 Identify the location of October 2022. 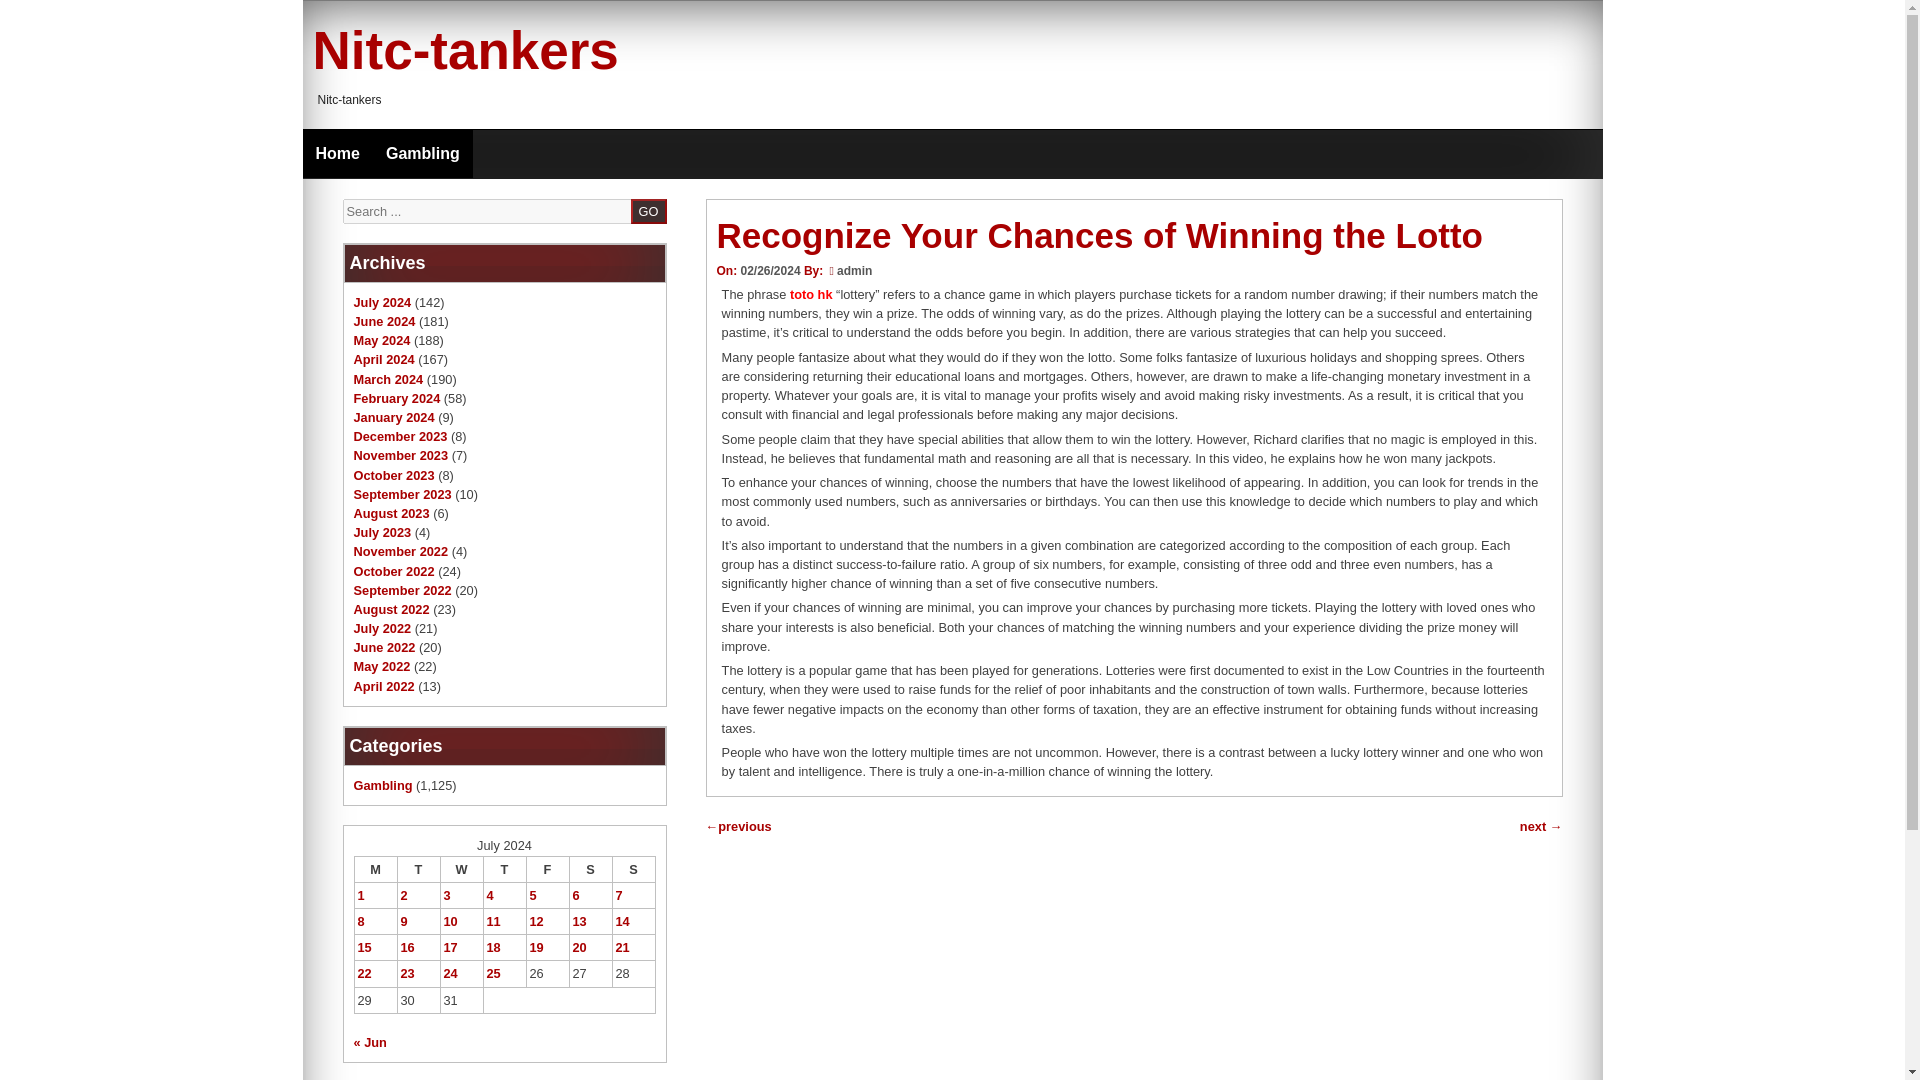
(394, 570).